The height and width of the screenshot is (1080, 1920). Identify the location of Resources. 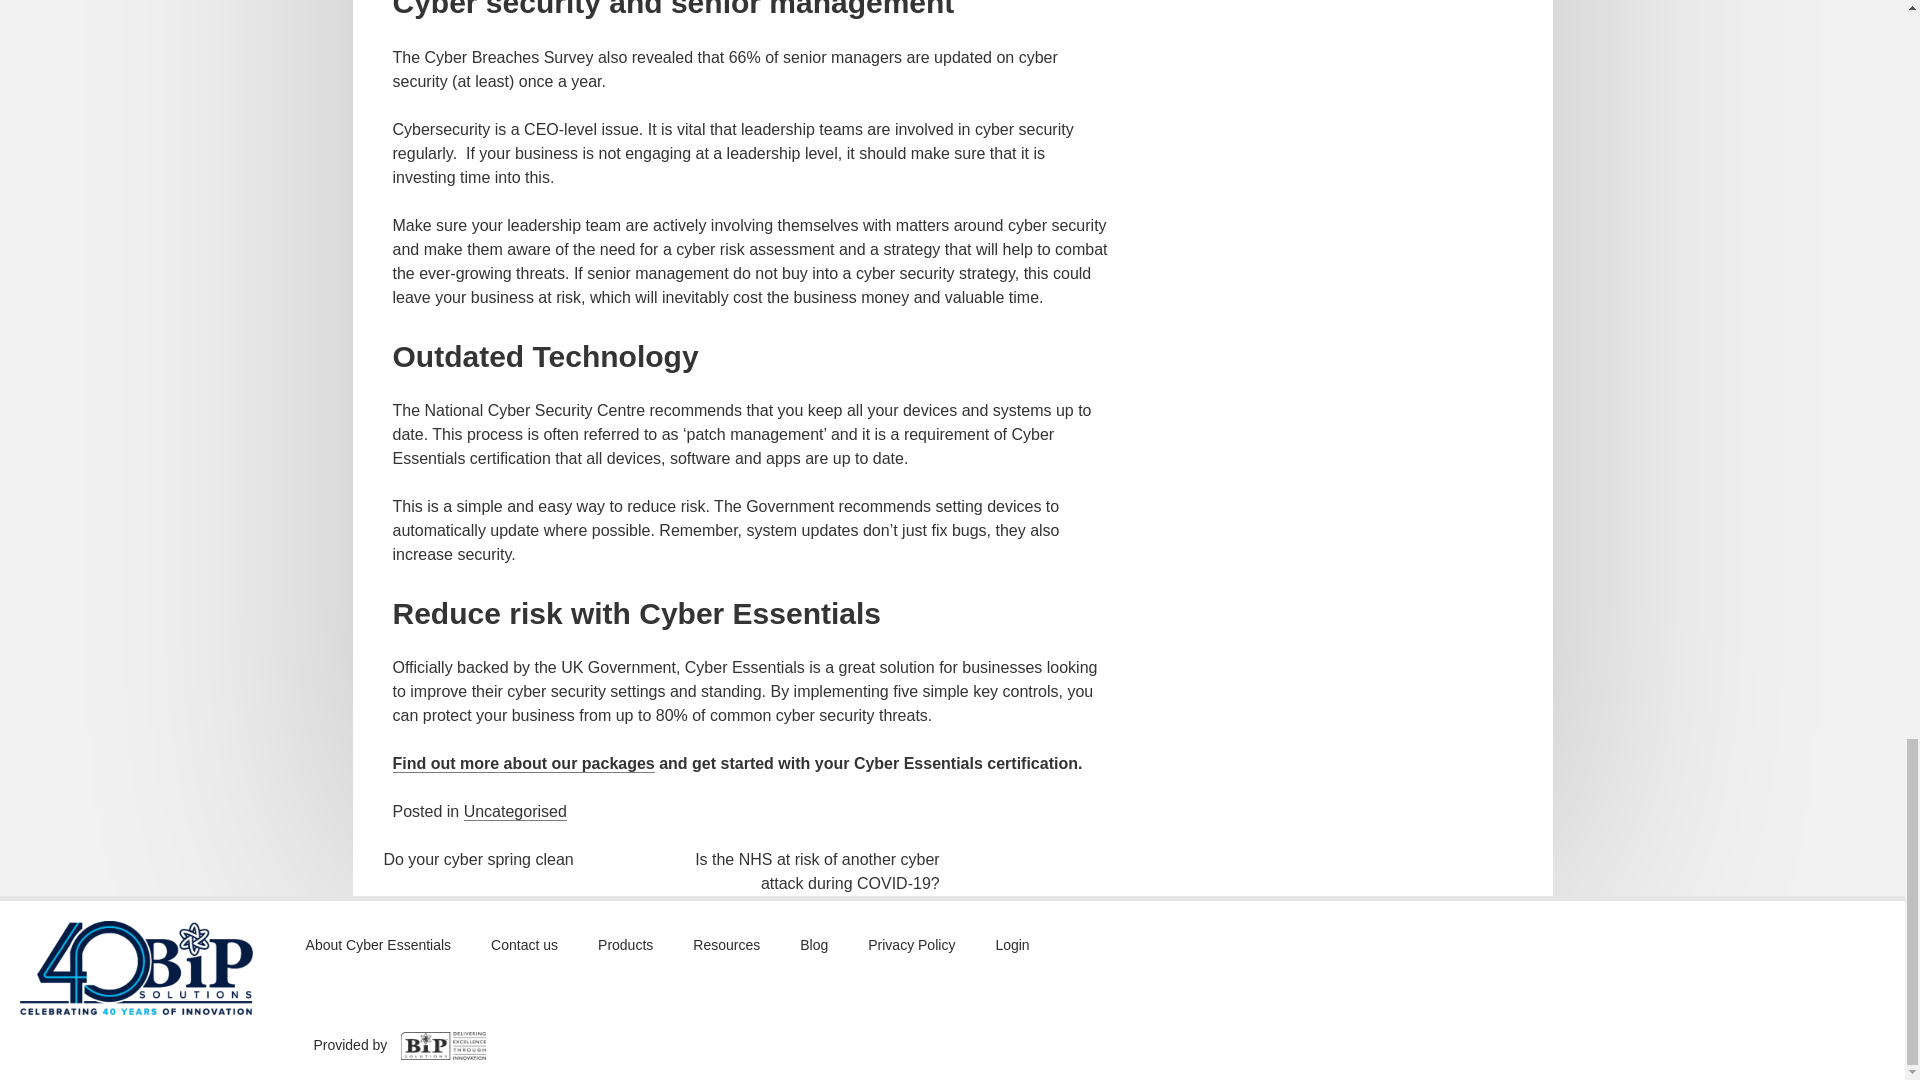
(726, 944).